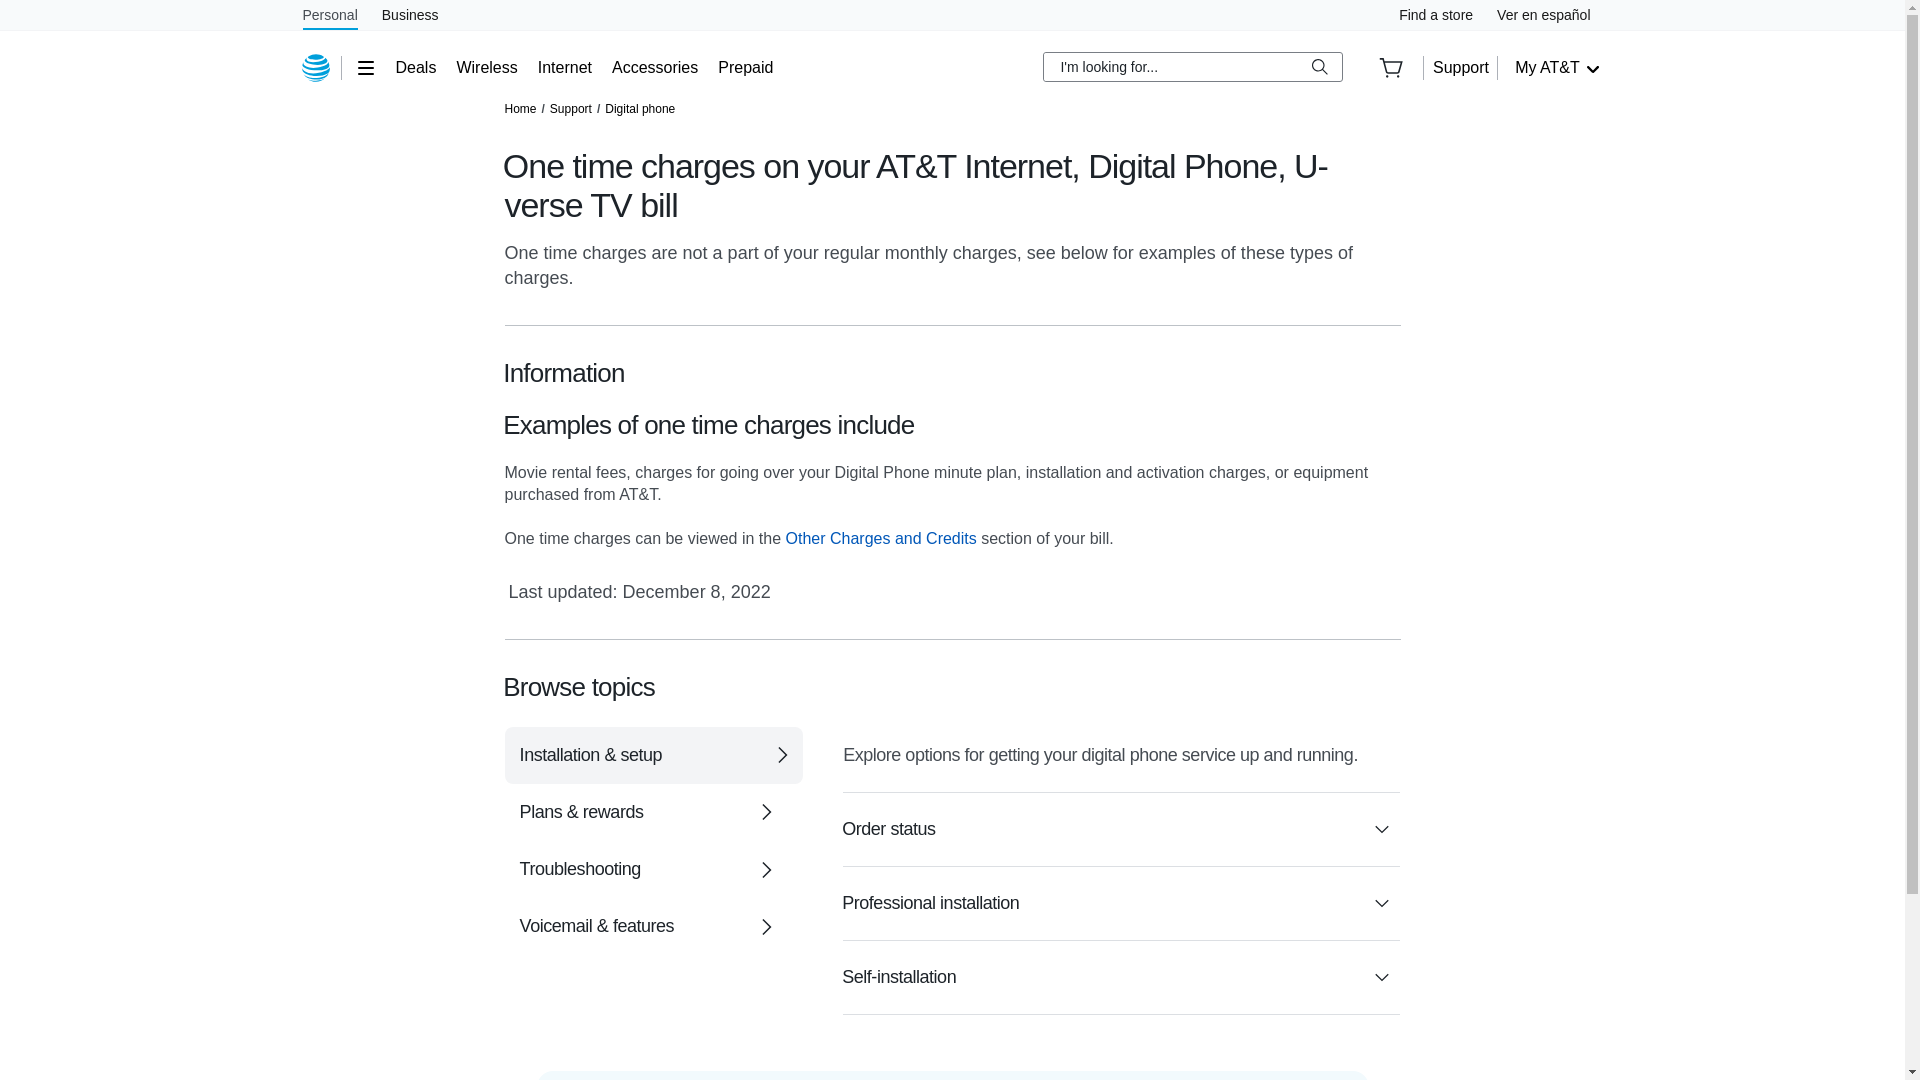 This screenshot has height=1080, width=1920. Describe the element at coordinates (1120, 903) in the screenshot. I see `Professional installation` at that location.